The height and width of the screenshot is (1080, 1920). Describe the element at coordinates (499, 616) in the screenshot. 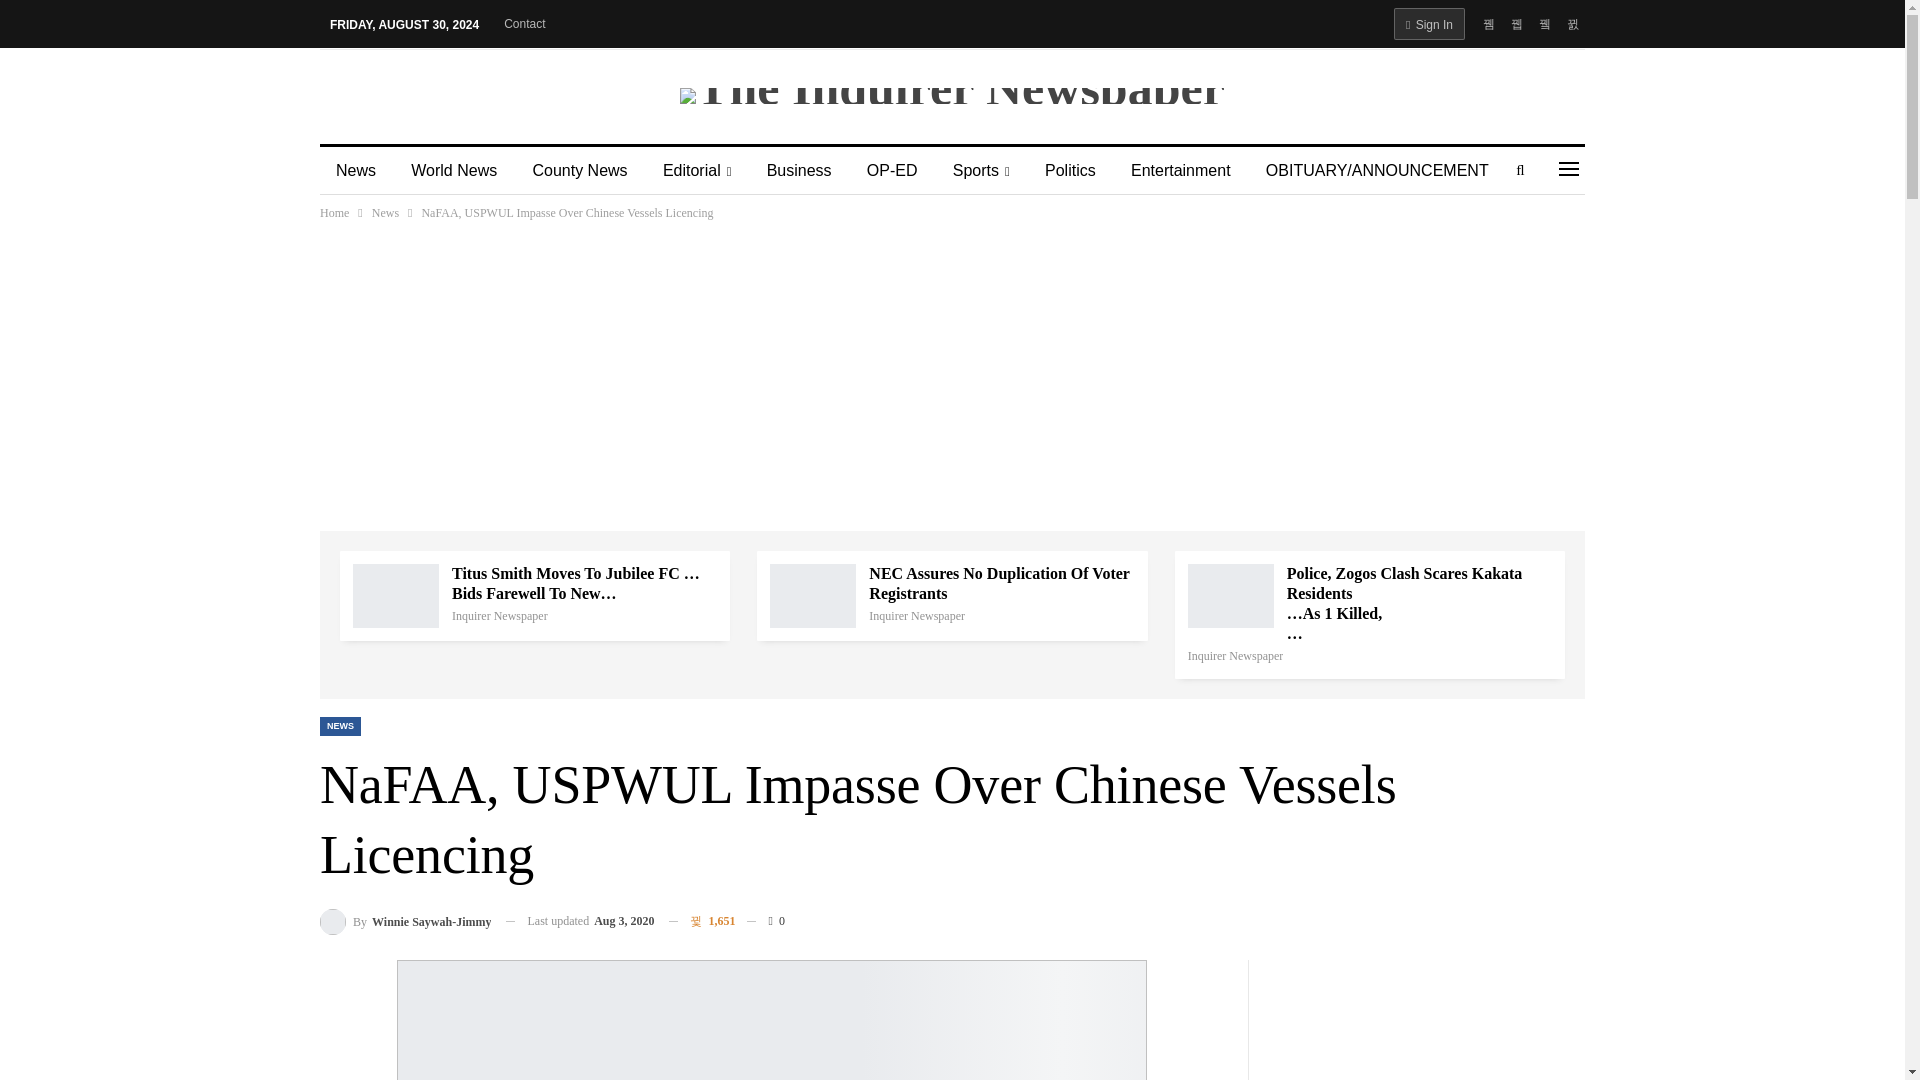

I see `Browse Author Articles` at that location.